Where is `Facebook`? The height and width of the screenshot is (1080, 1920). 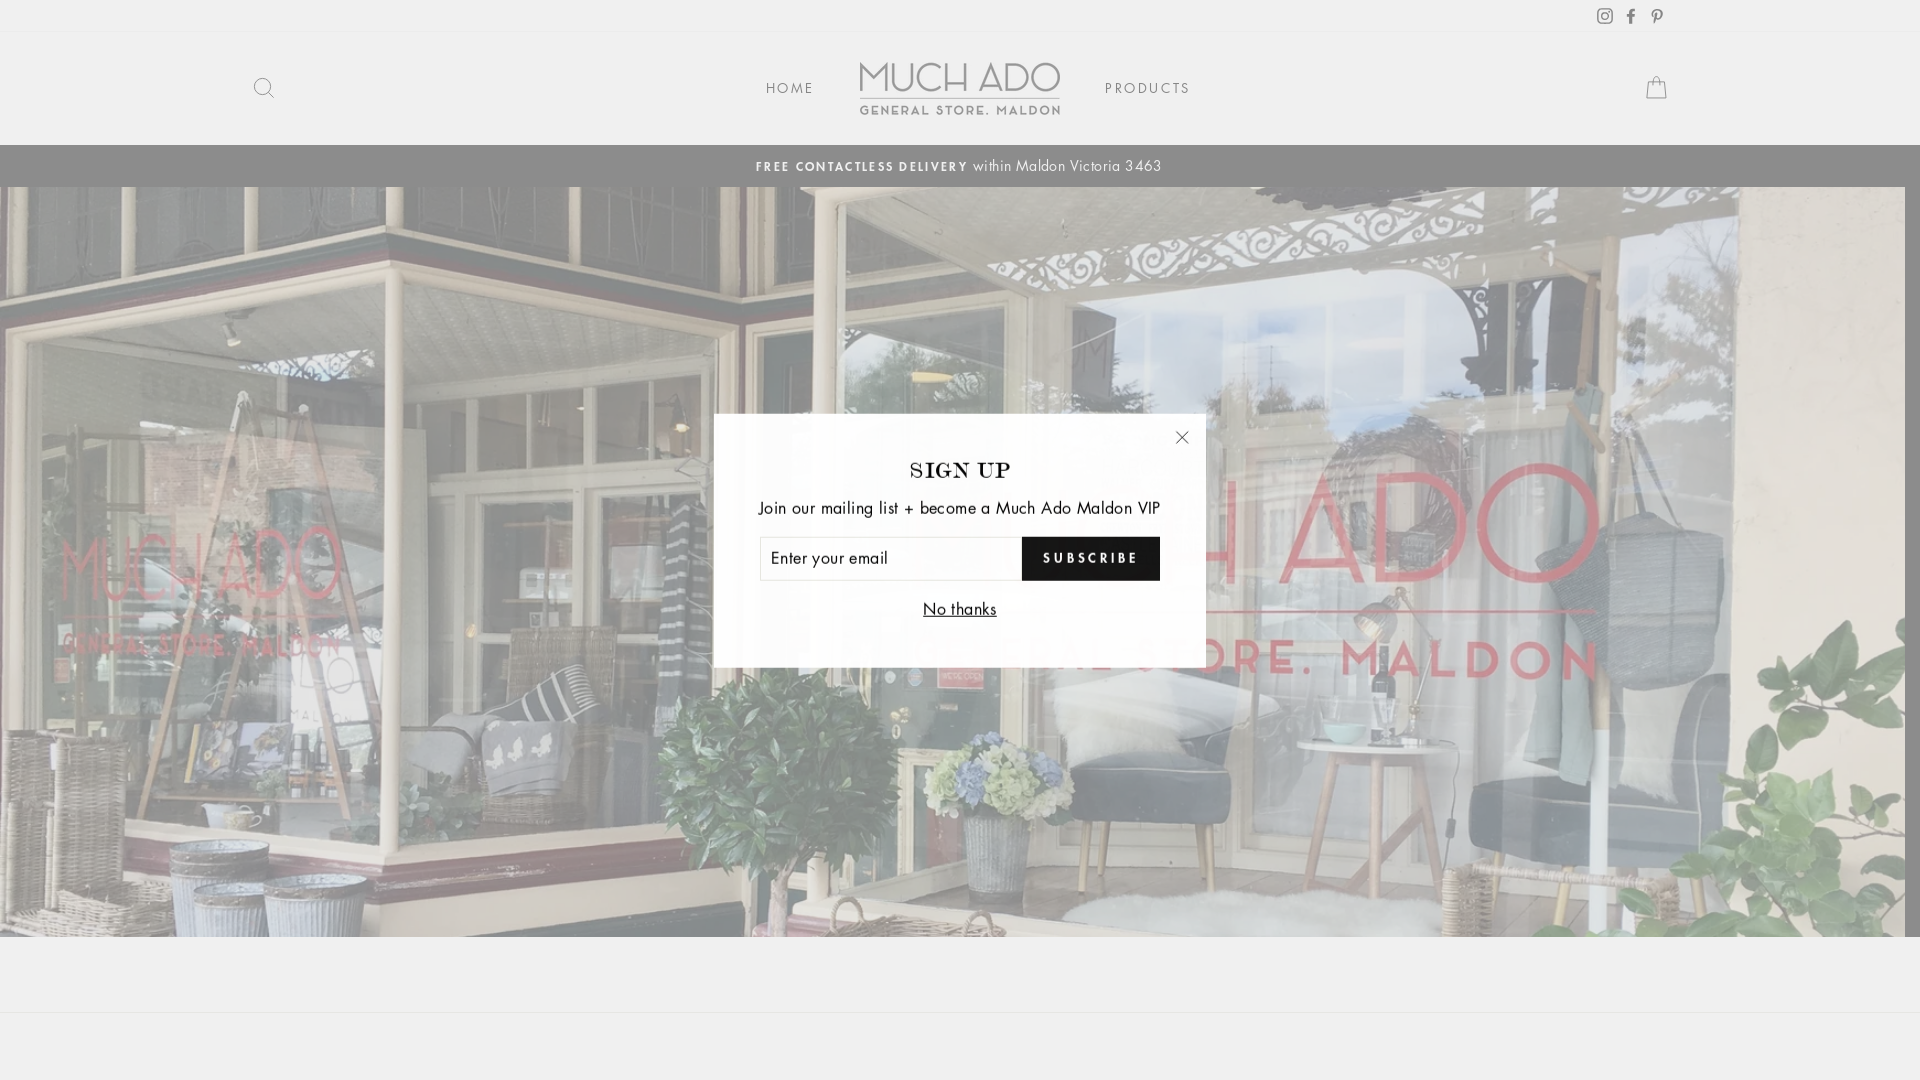
Facebook is located at coordinates (1623, 16).